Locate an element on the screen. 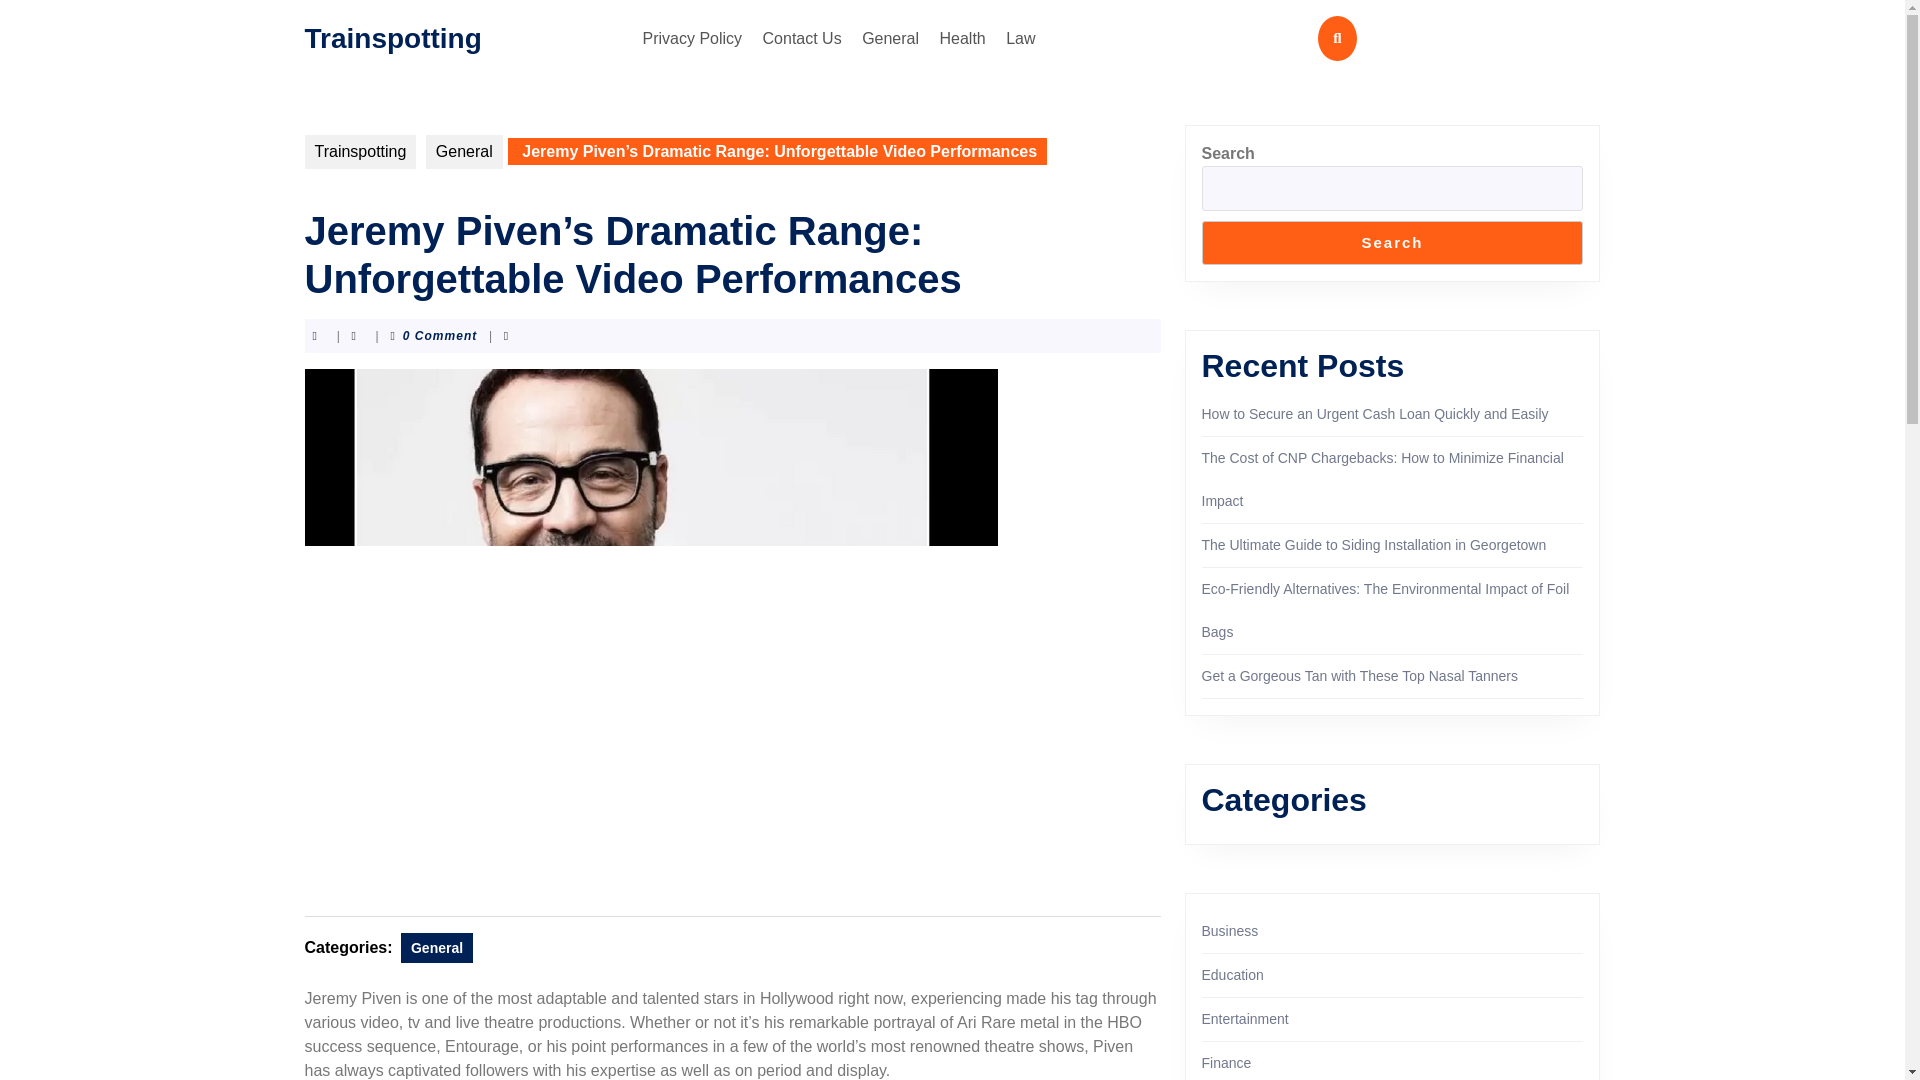 The width and height of the screenshot is (1920, 1080). Privacy Policy is located at coordinates (692, 38).